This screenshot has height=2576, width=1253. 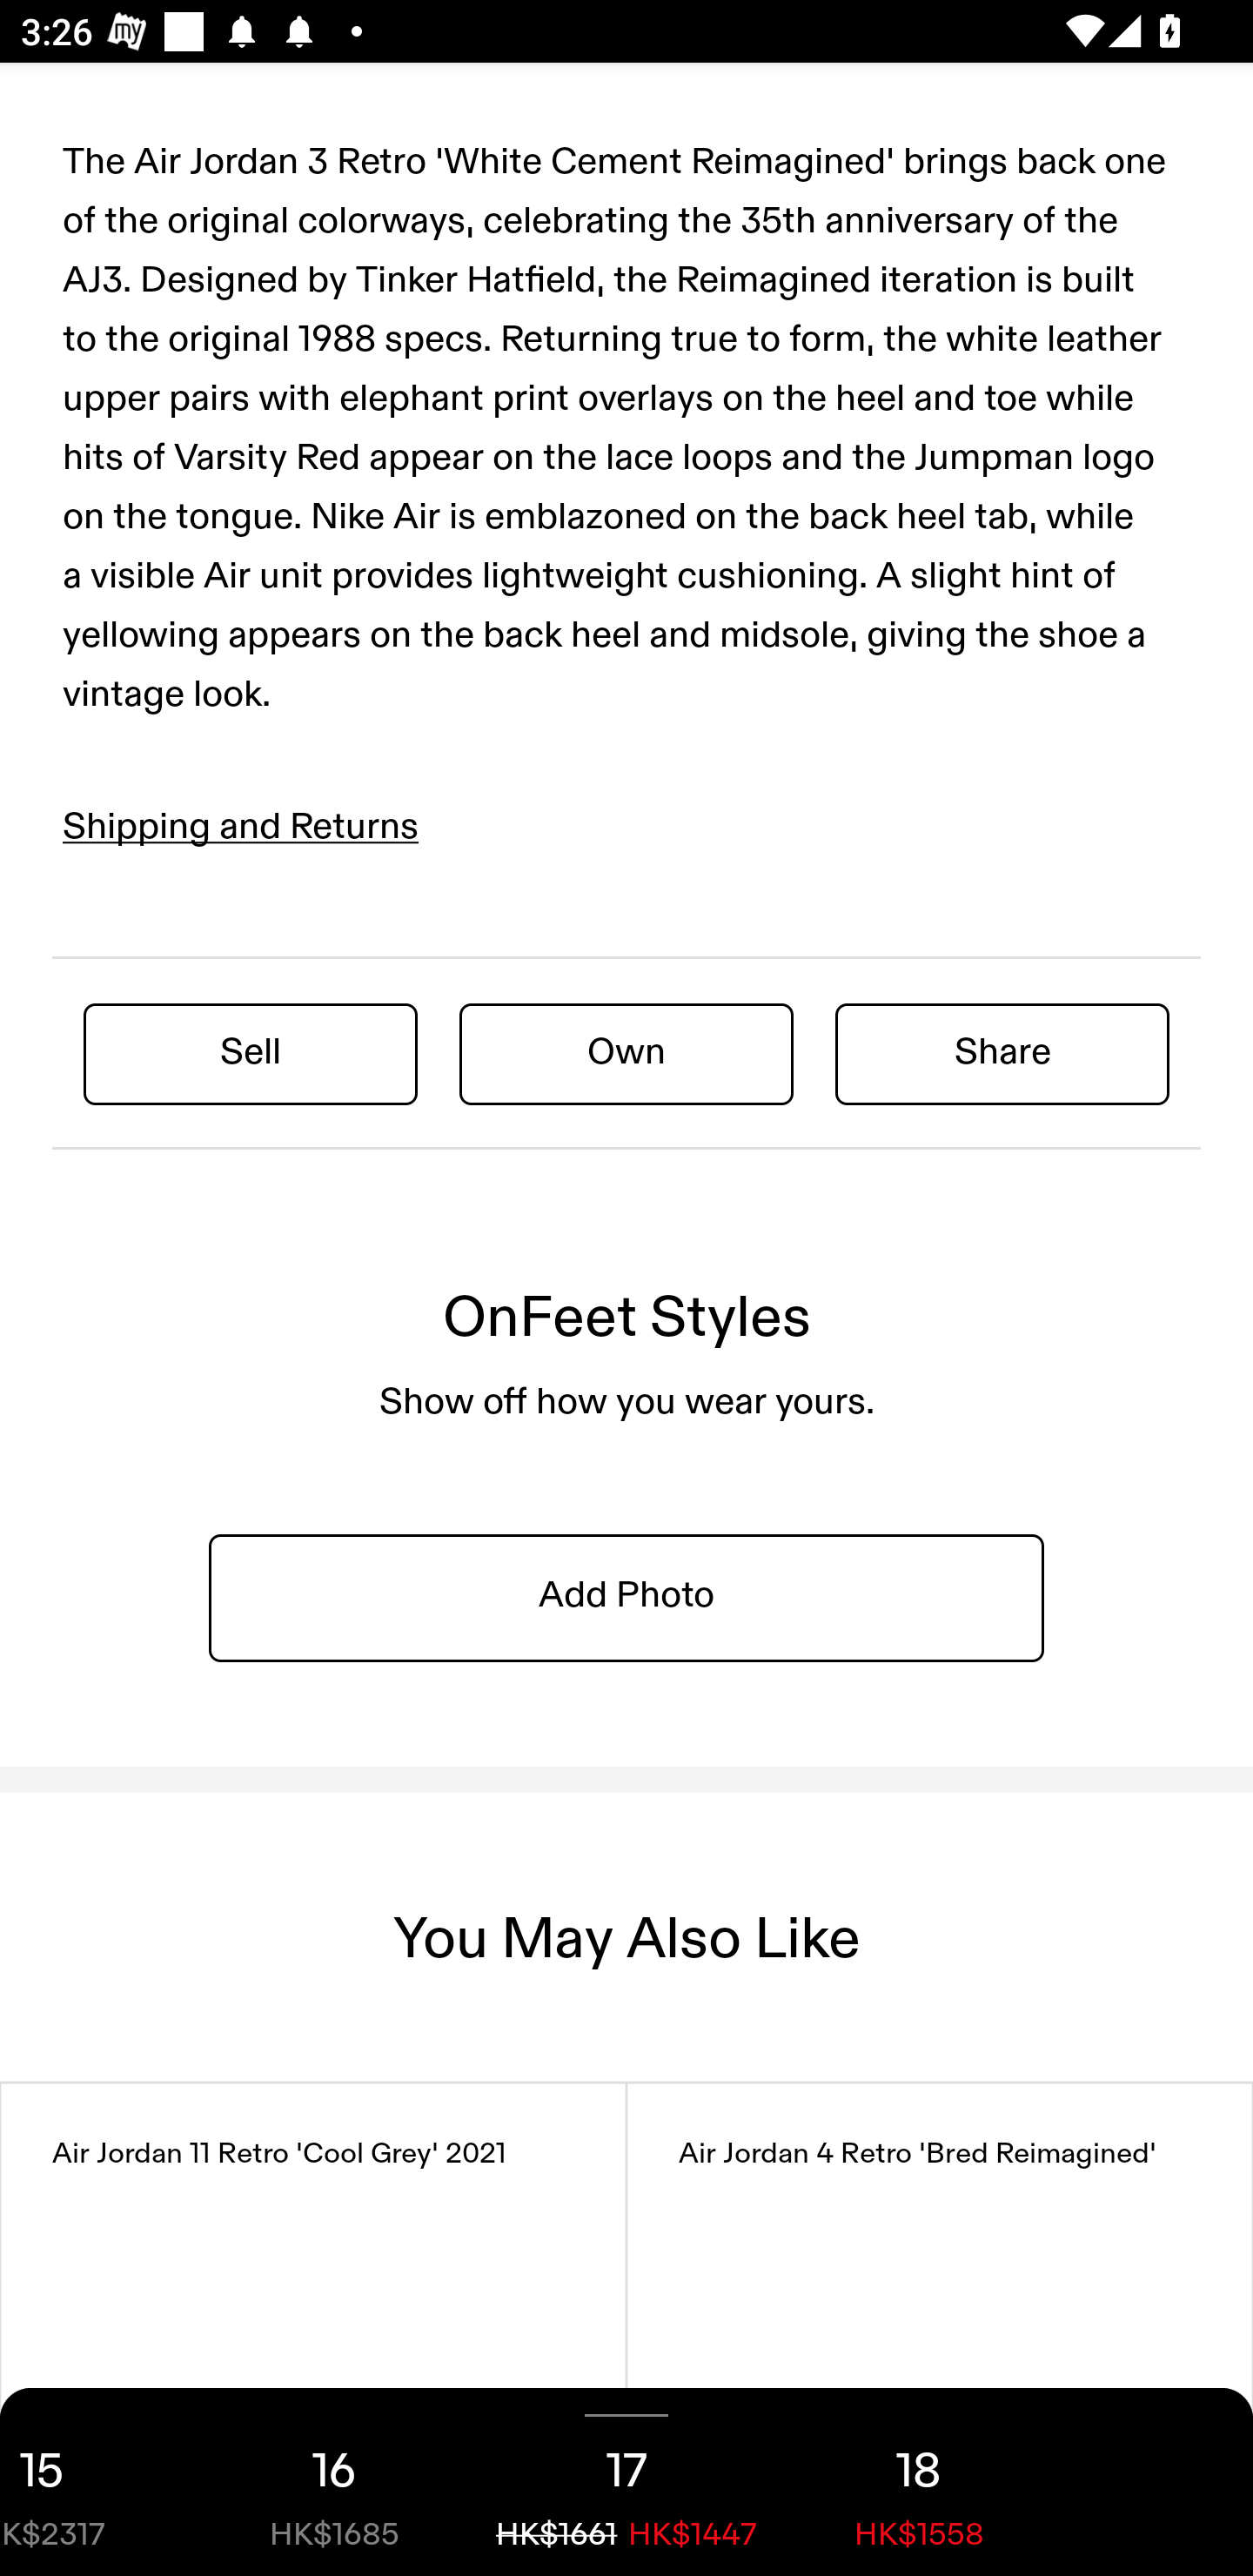 I want to click on Sell, so click(x=251, y=1053).